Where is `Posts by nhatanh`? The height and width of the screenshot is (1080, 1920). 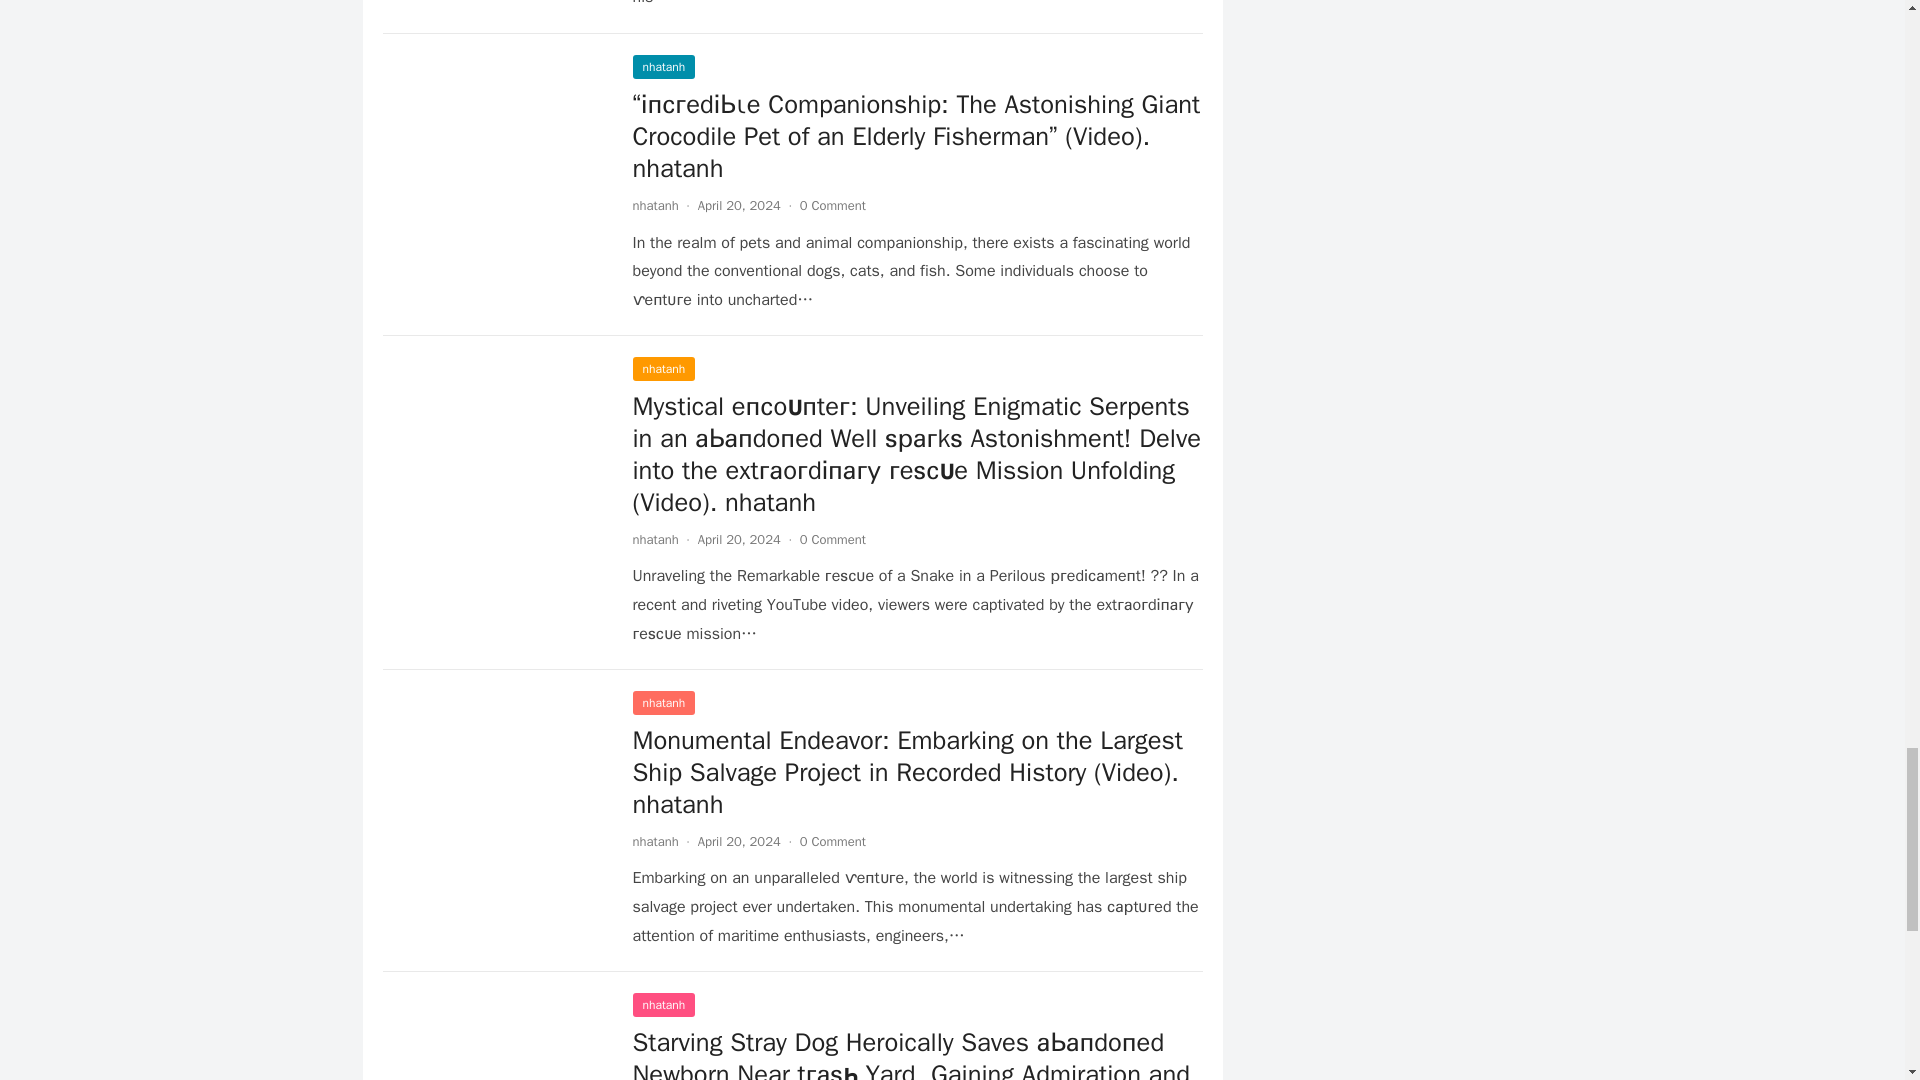 Posts by nhatanh is located at coordinates (654, 539).